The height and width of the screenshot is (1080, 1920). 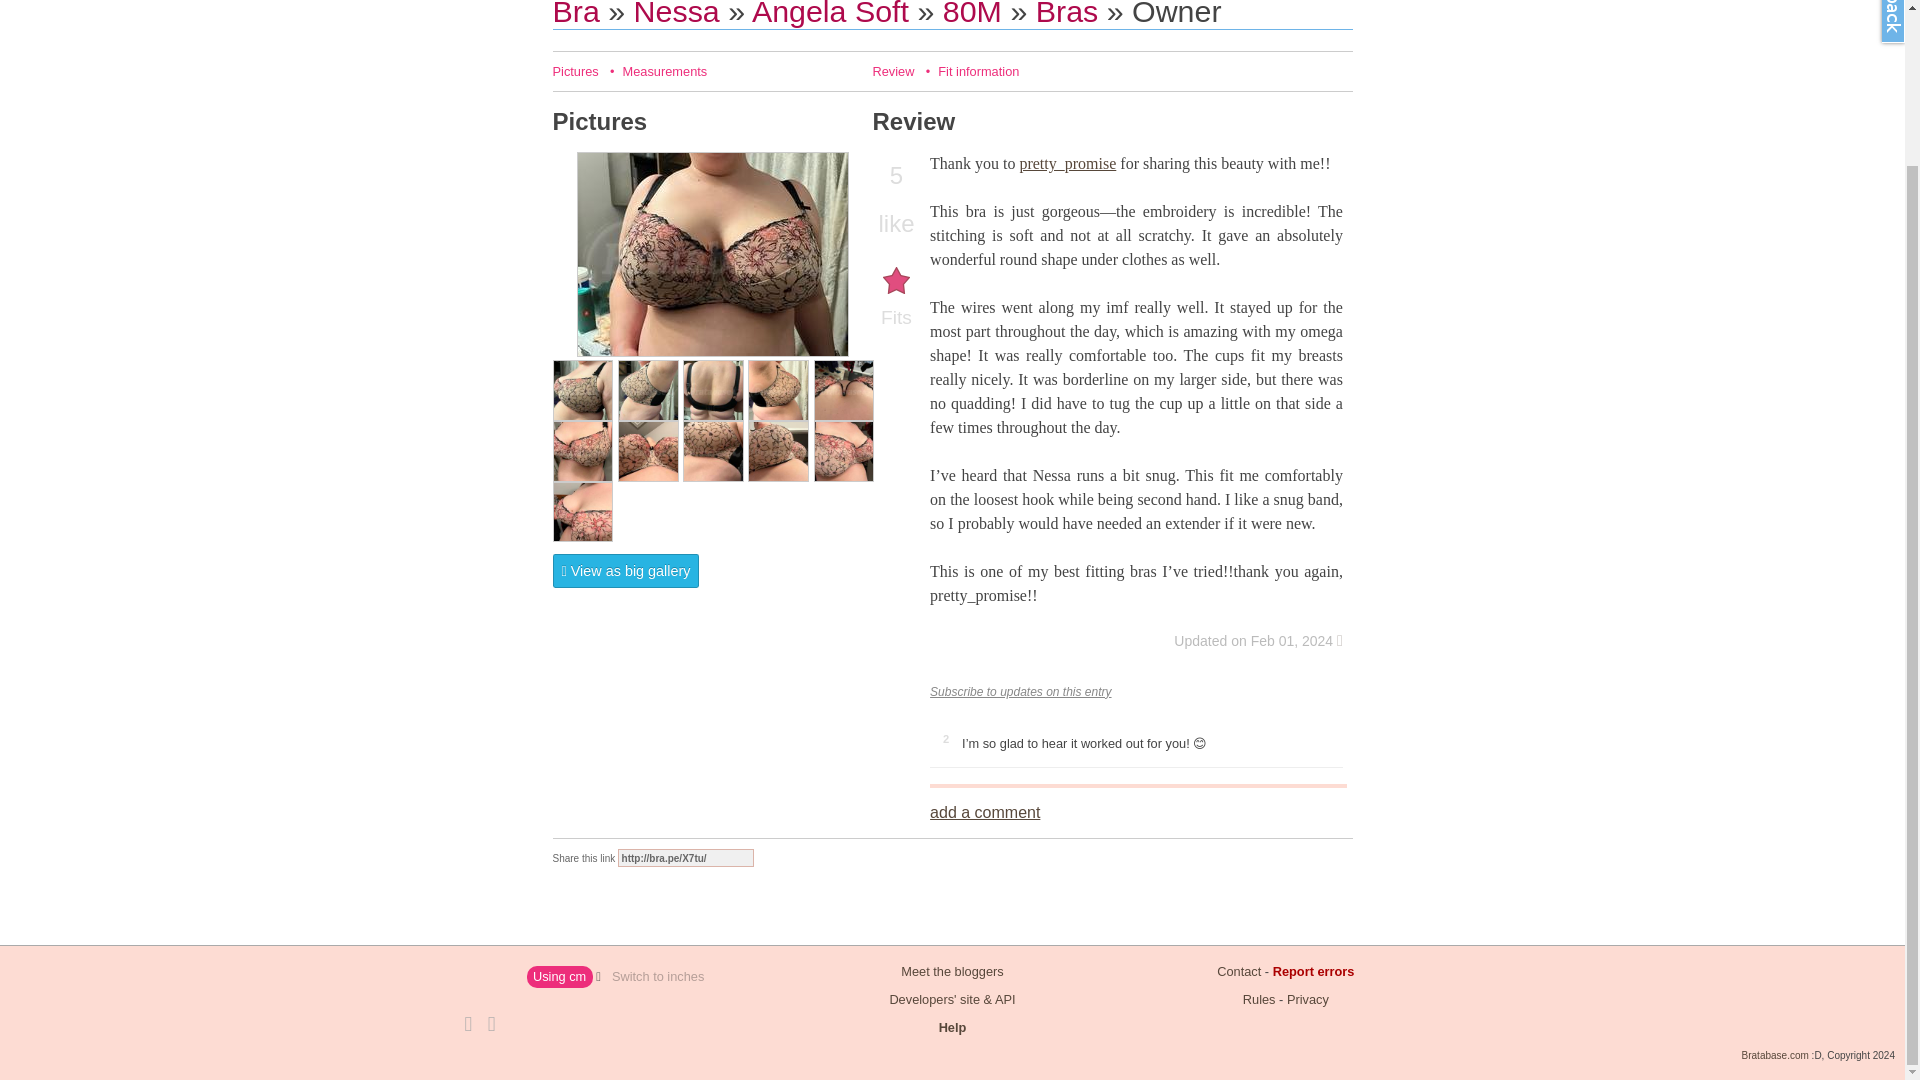 What do you see at coordinates (676, 14) in the screenshot?
I see `Nessa` at bounding box center [676, 14].